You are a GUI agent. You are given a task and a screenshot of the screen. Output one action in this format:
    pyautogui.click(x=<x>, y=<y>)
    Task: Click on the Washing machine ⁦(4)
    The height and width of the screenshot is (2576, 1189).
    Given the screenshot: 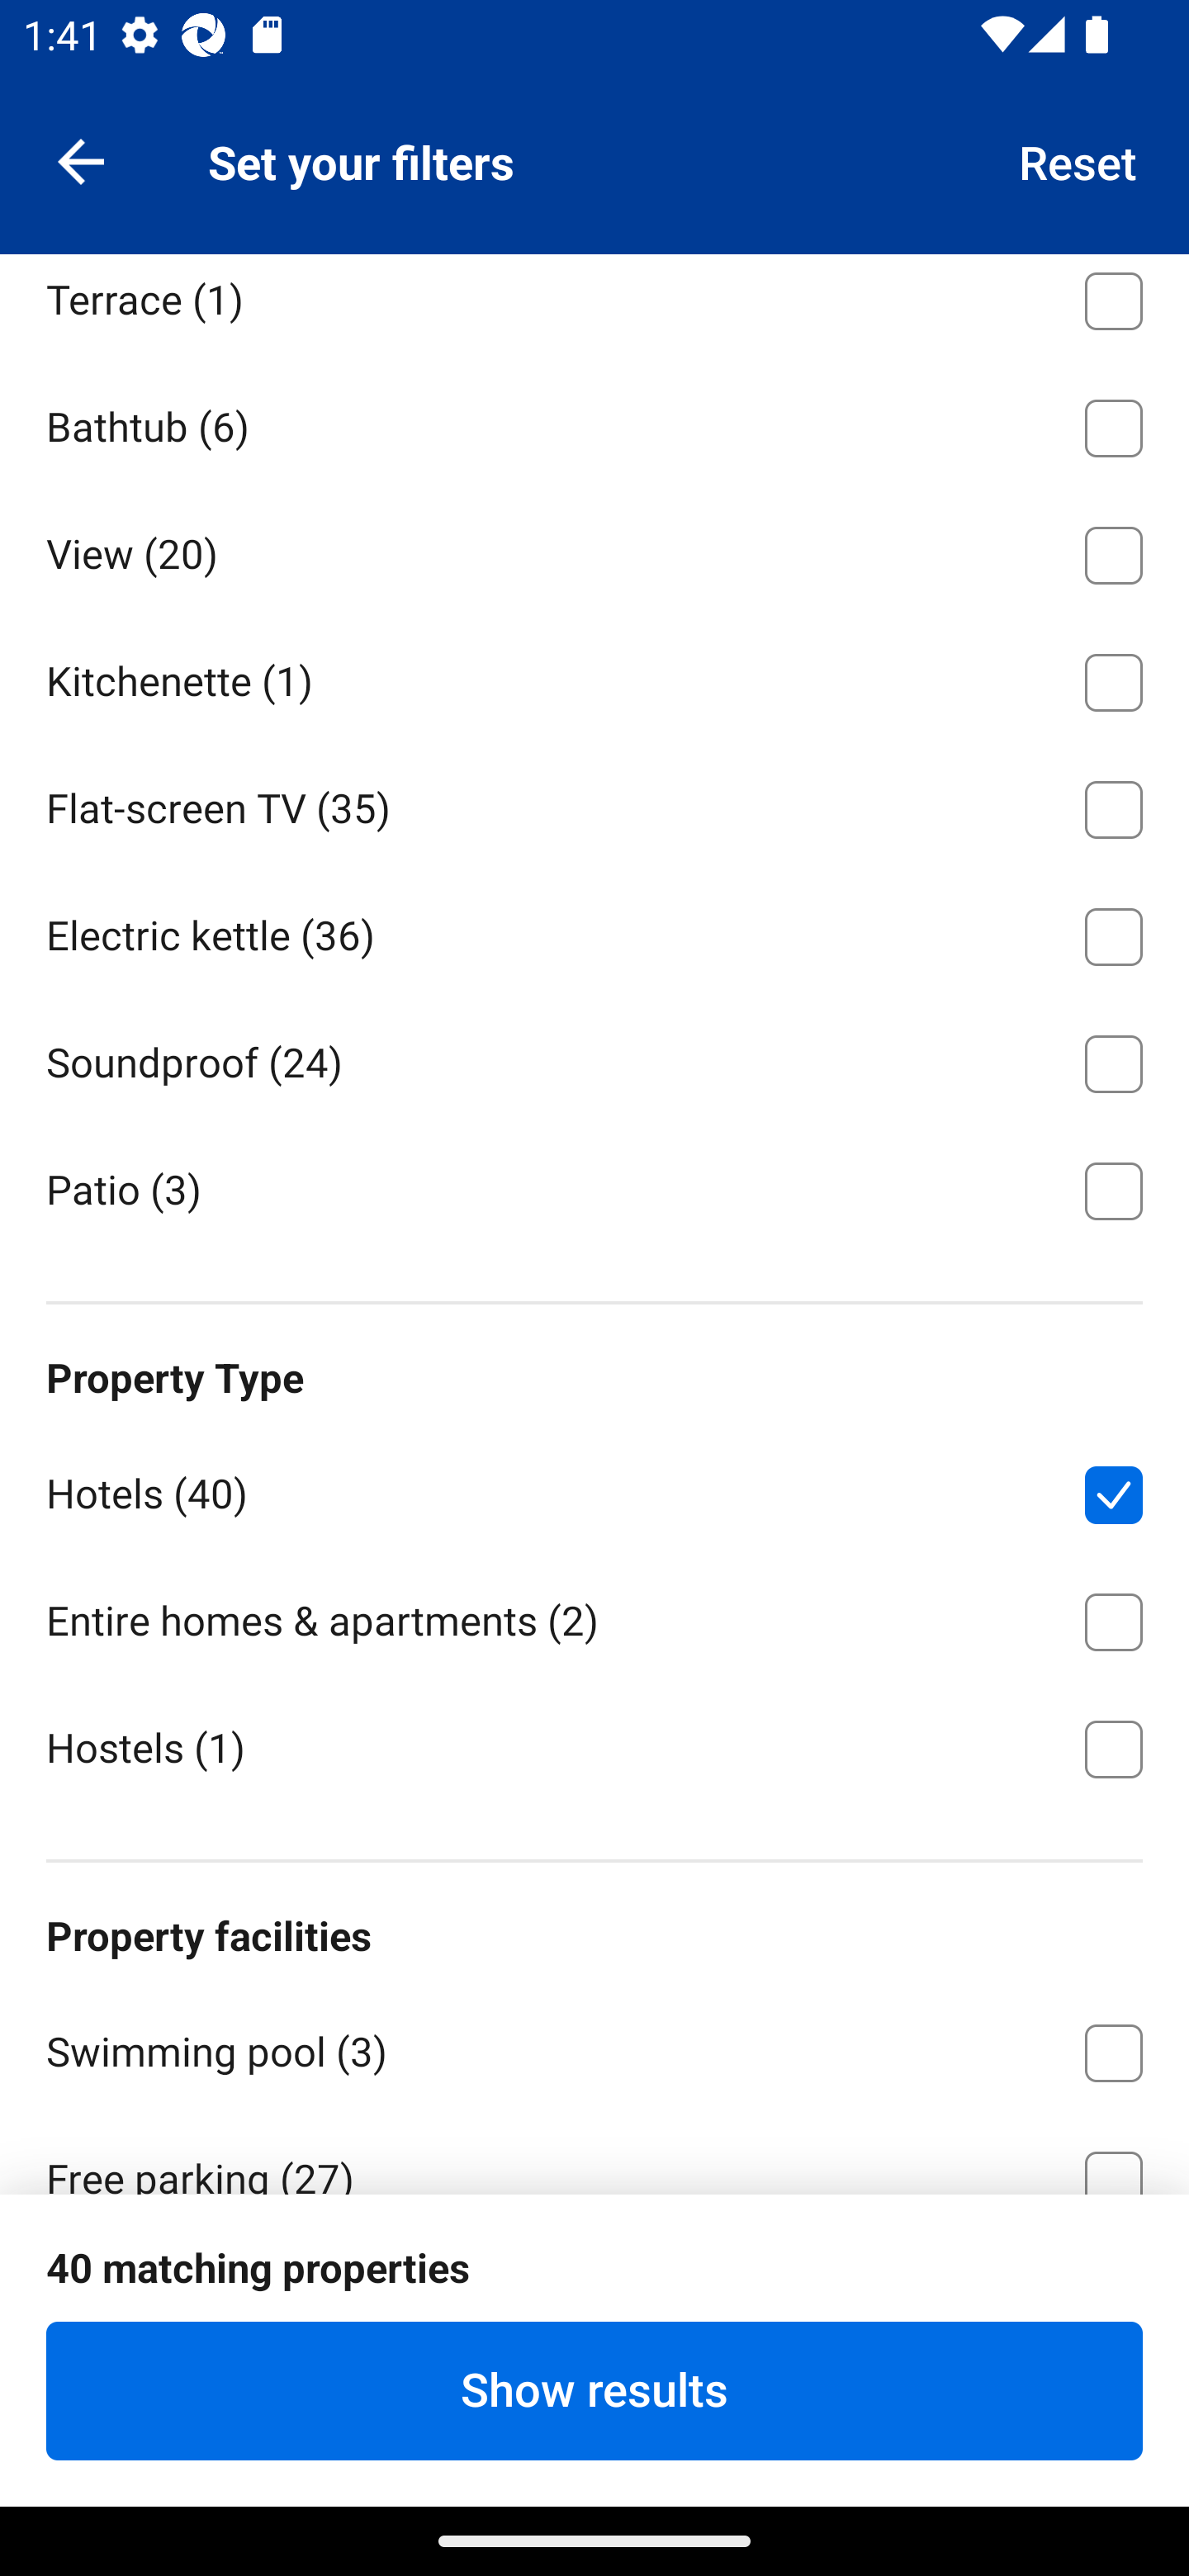 What is the action you would take?
    pyautogui.click(x=594, y=168)
    